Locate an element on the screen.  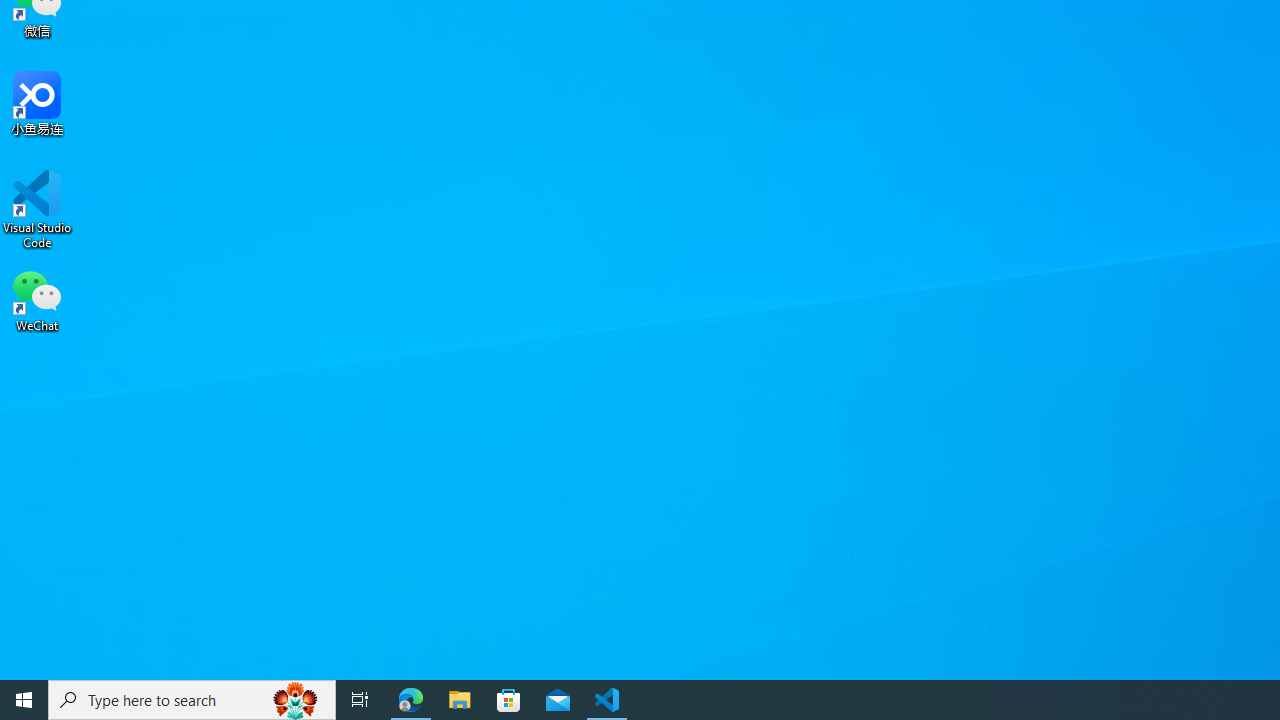
Start is located at coordinates (24, 700).